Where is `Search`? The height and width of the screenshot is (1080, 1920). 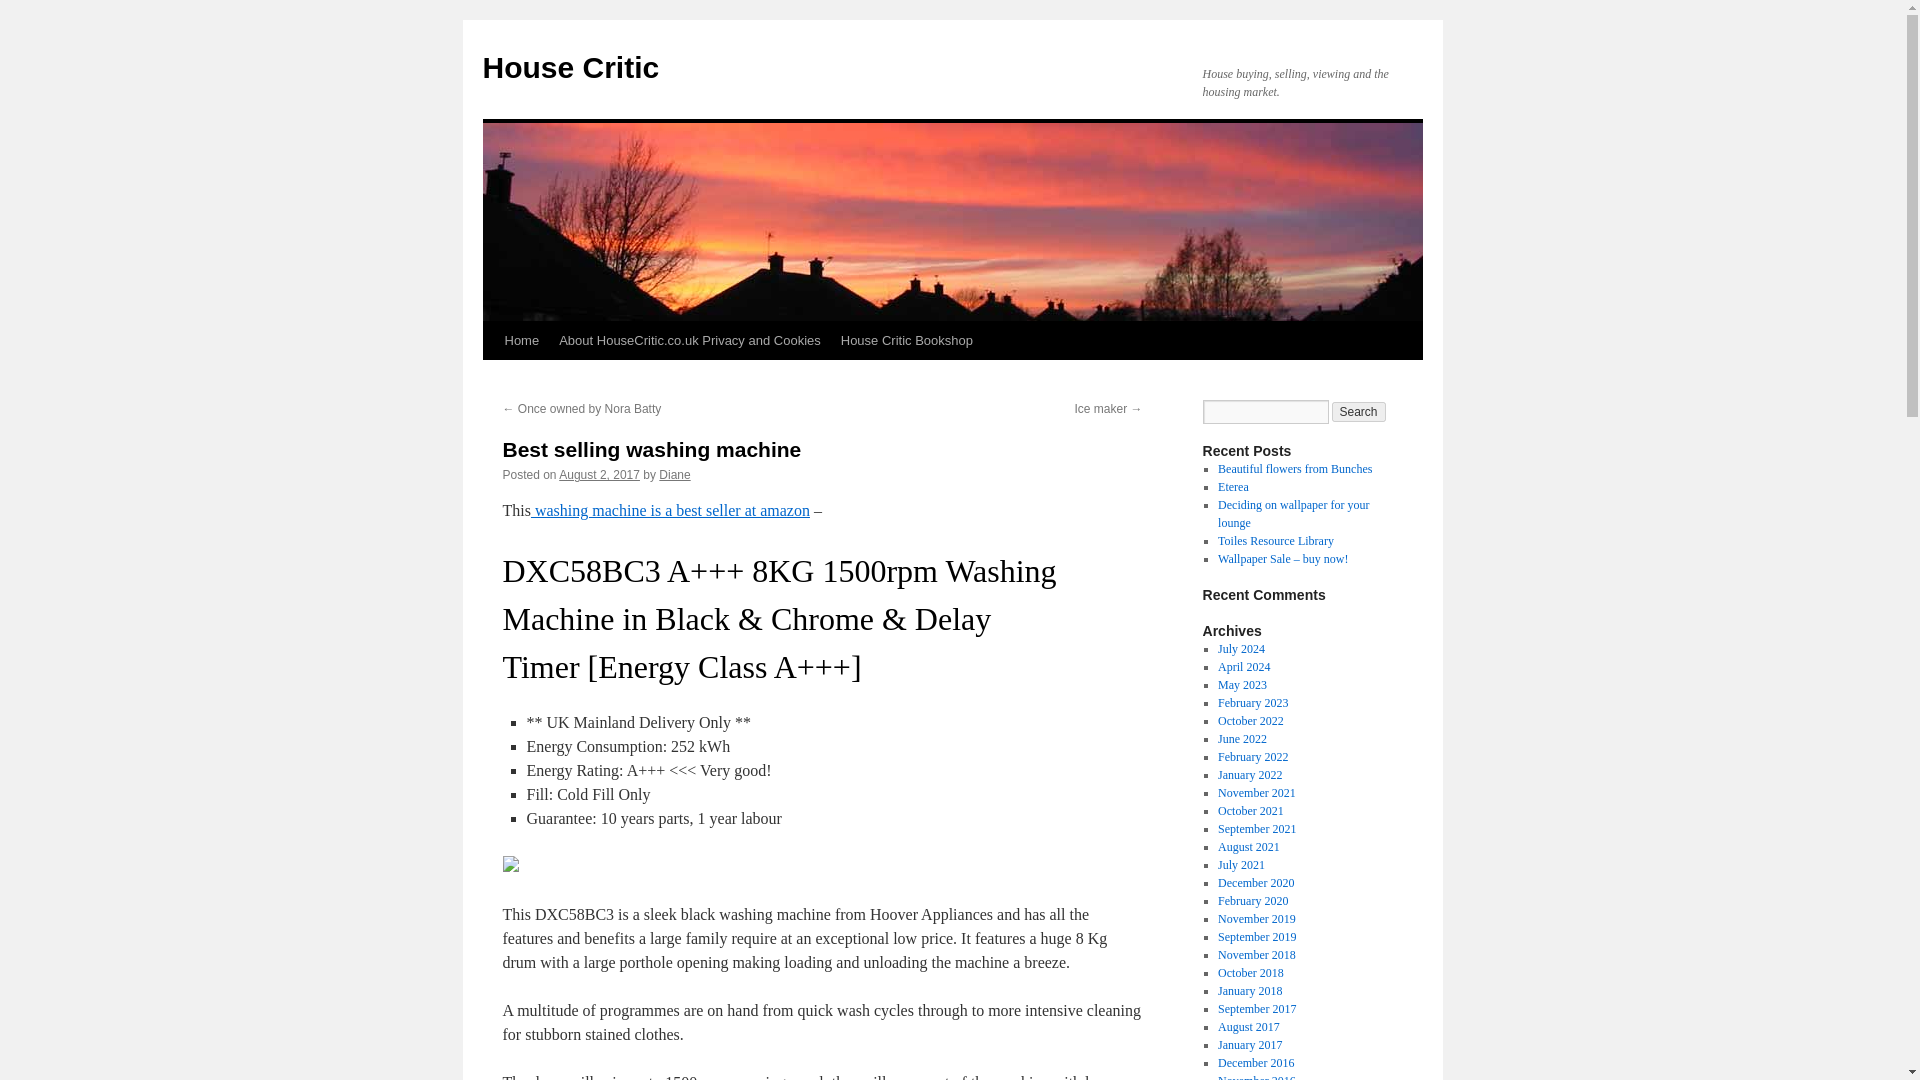
Search is located at coordinates (1359, 412).